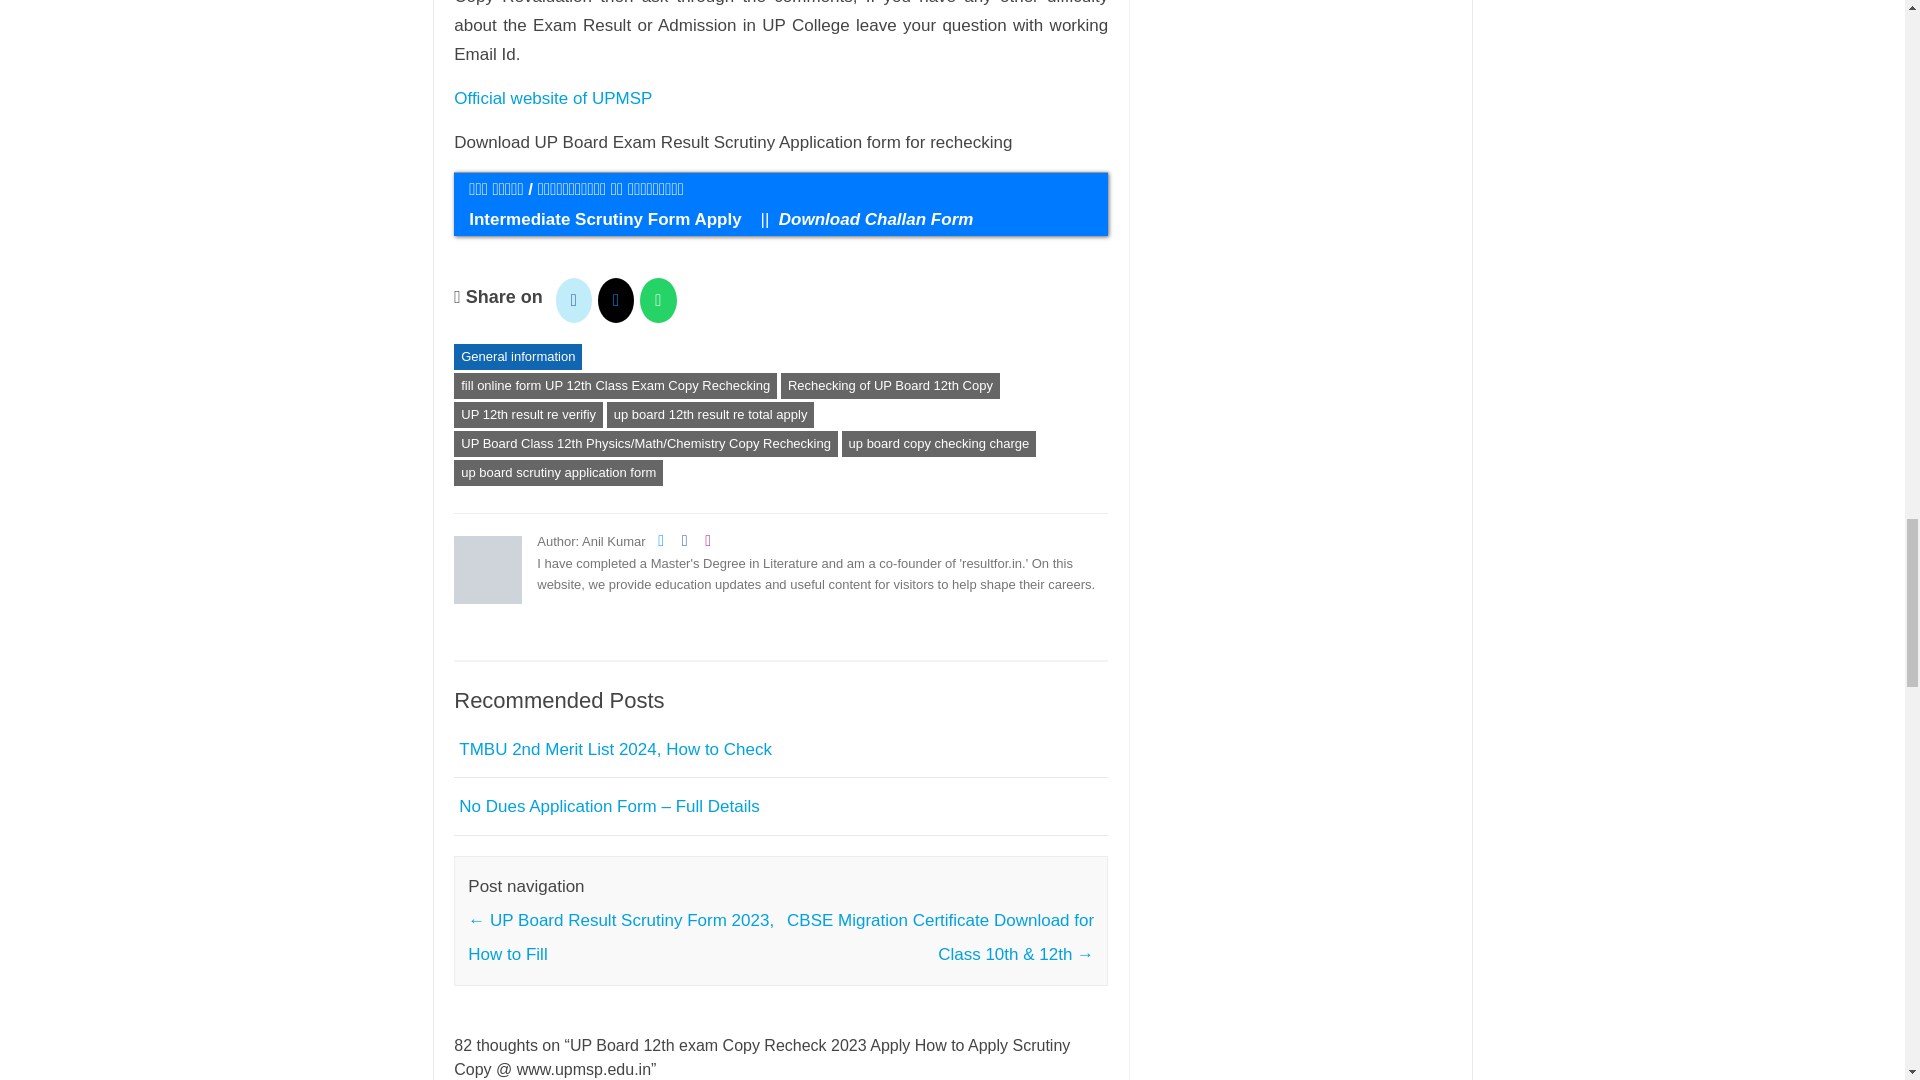  Describe the element at coordinates (710, 414) in the screenshot. I see `up board 12th result re total apply` at that location.